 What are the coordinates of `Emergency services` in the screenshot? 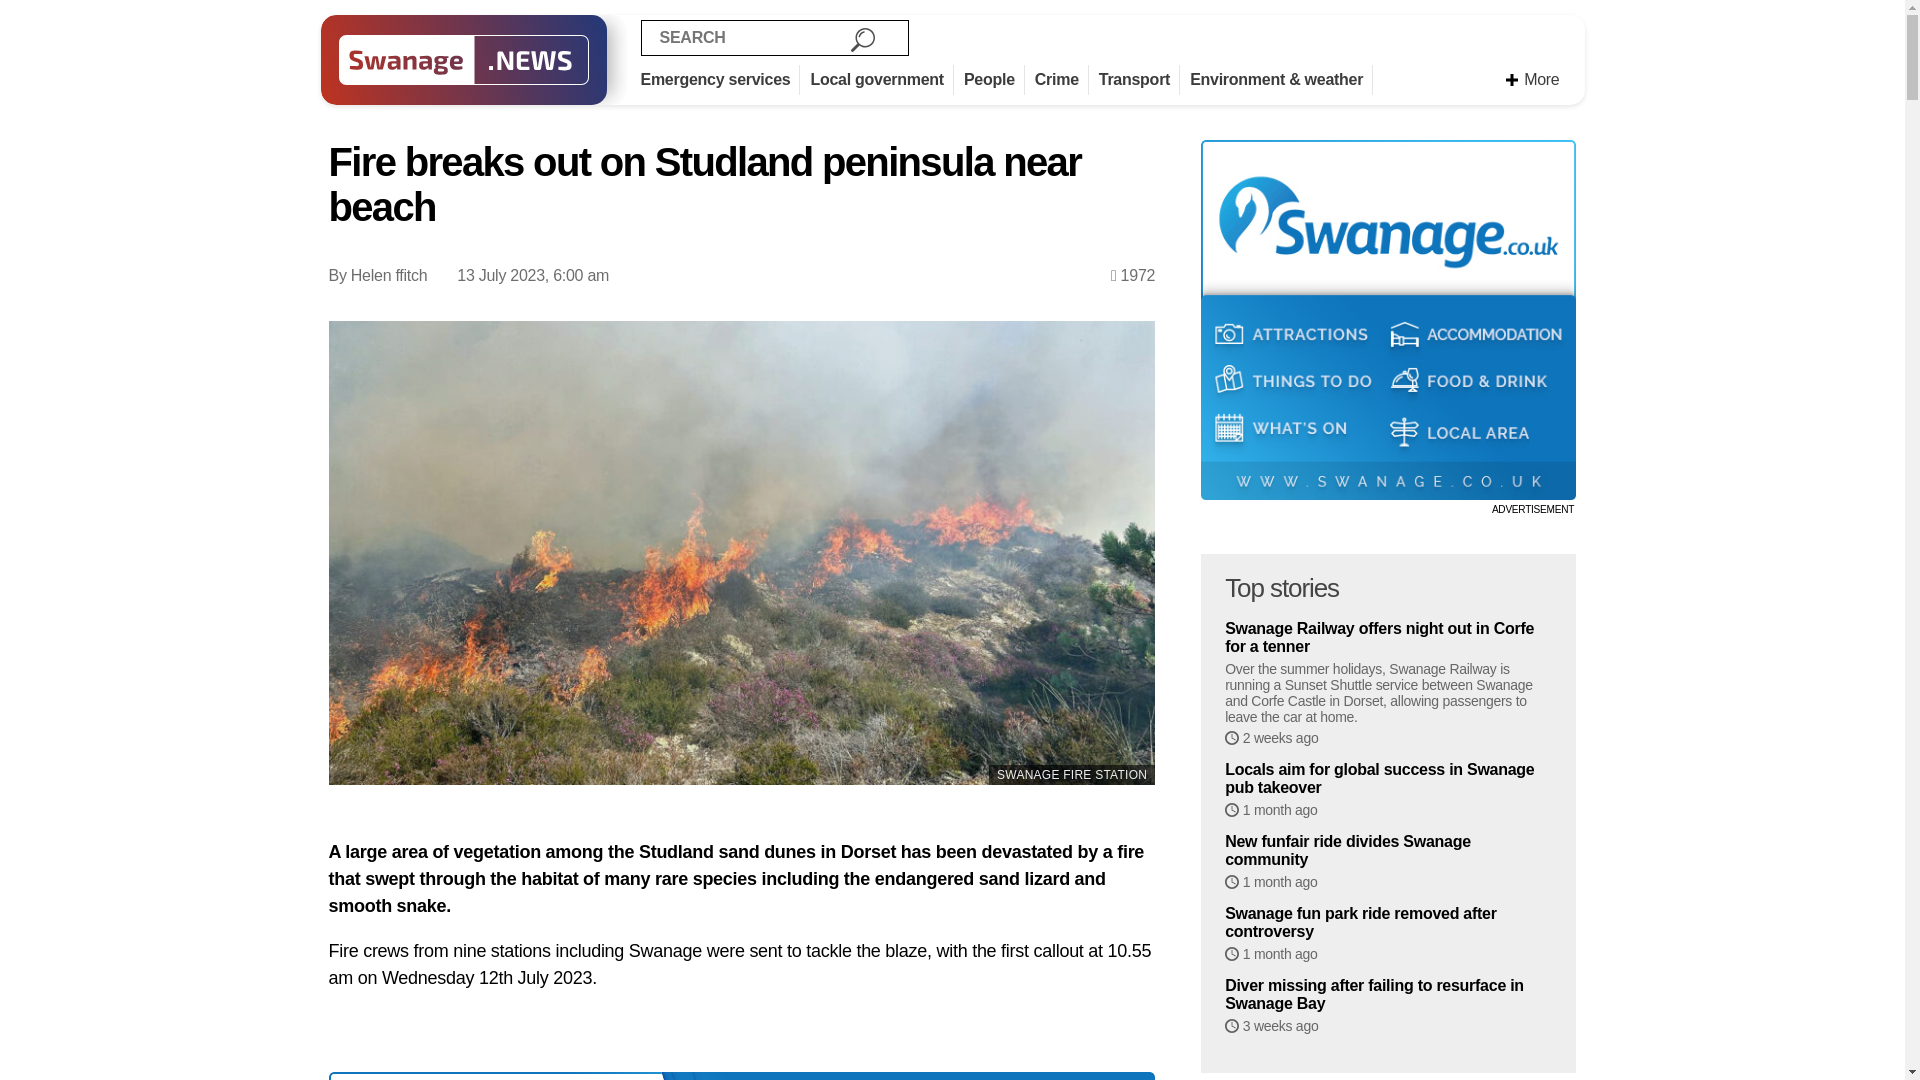 It's located at (720, 80).